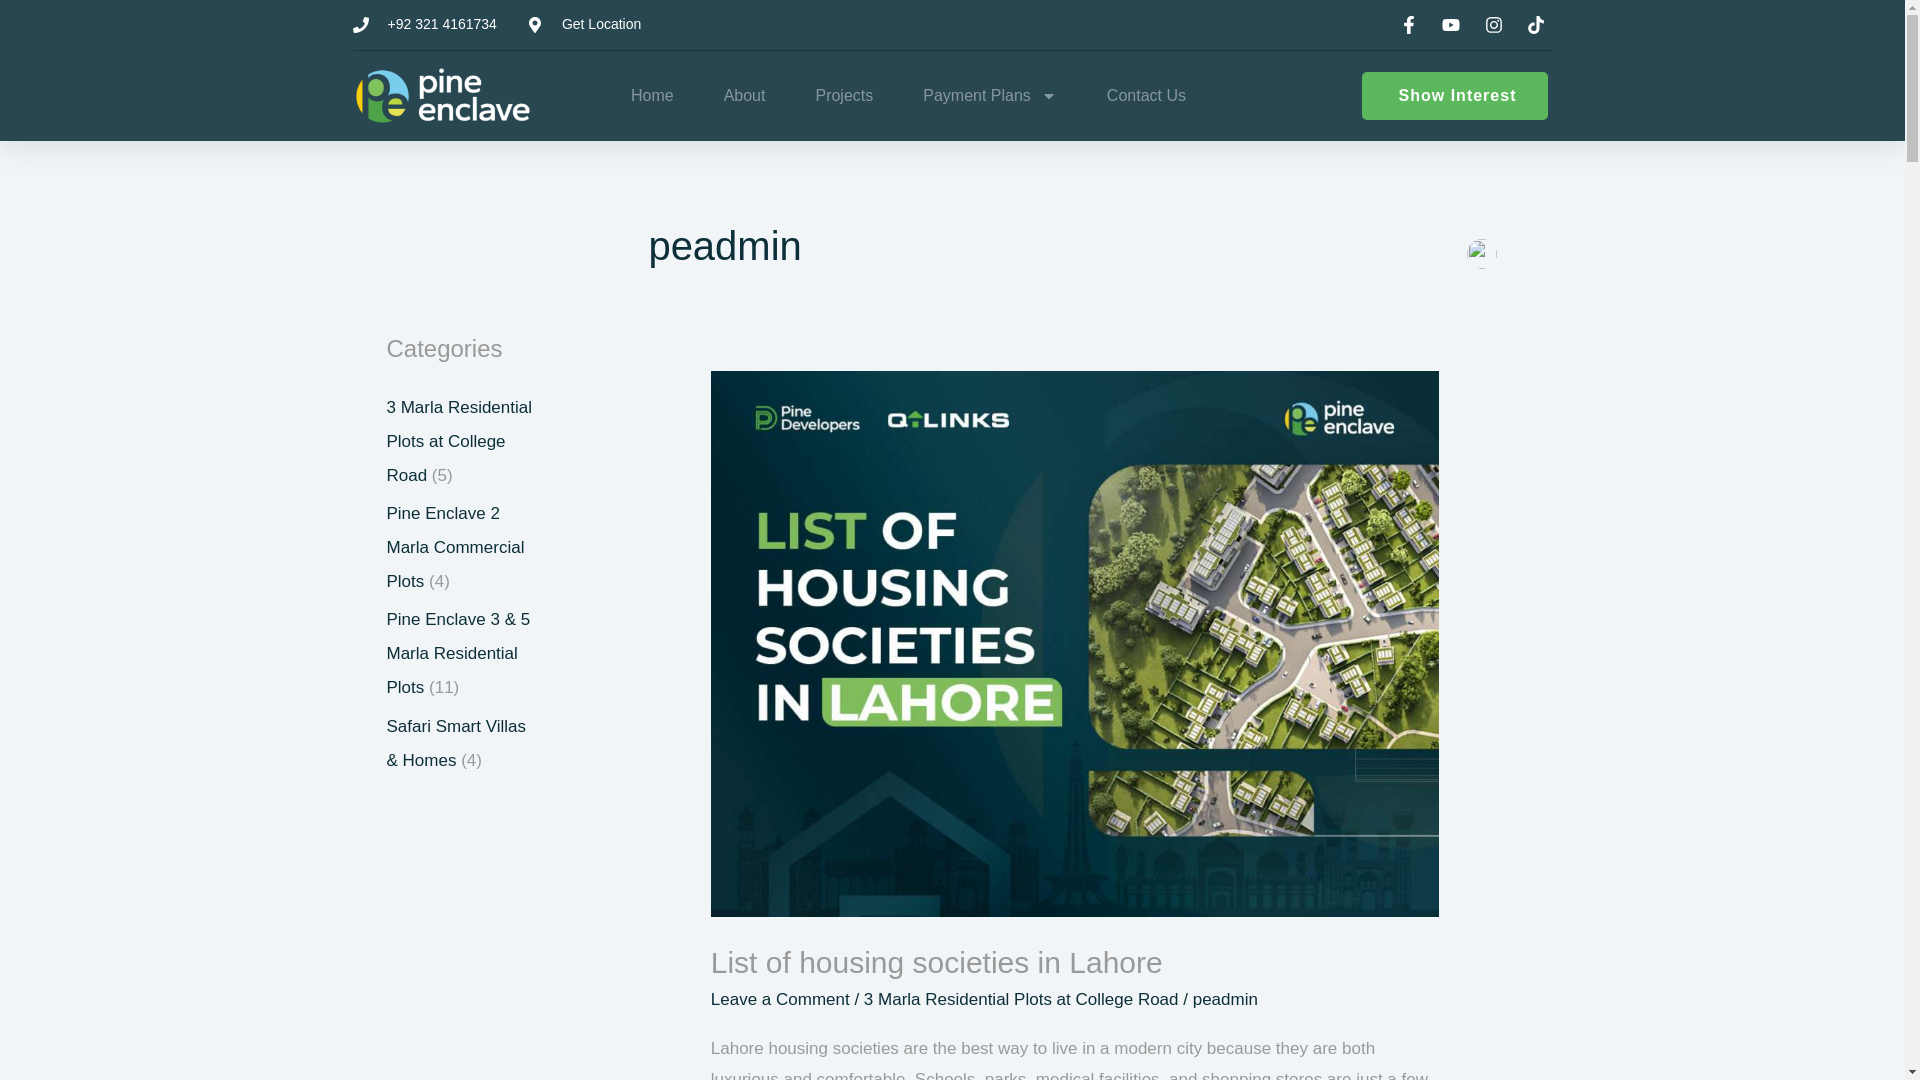  I want to click on Get Location, so click(584, 24).